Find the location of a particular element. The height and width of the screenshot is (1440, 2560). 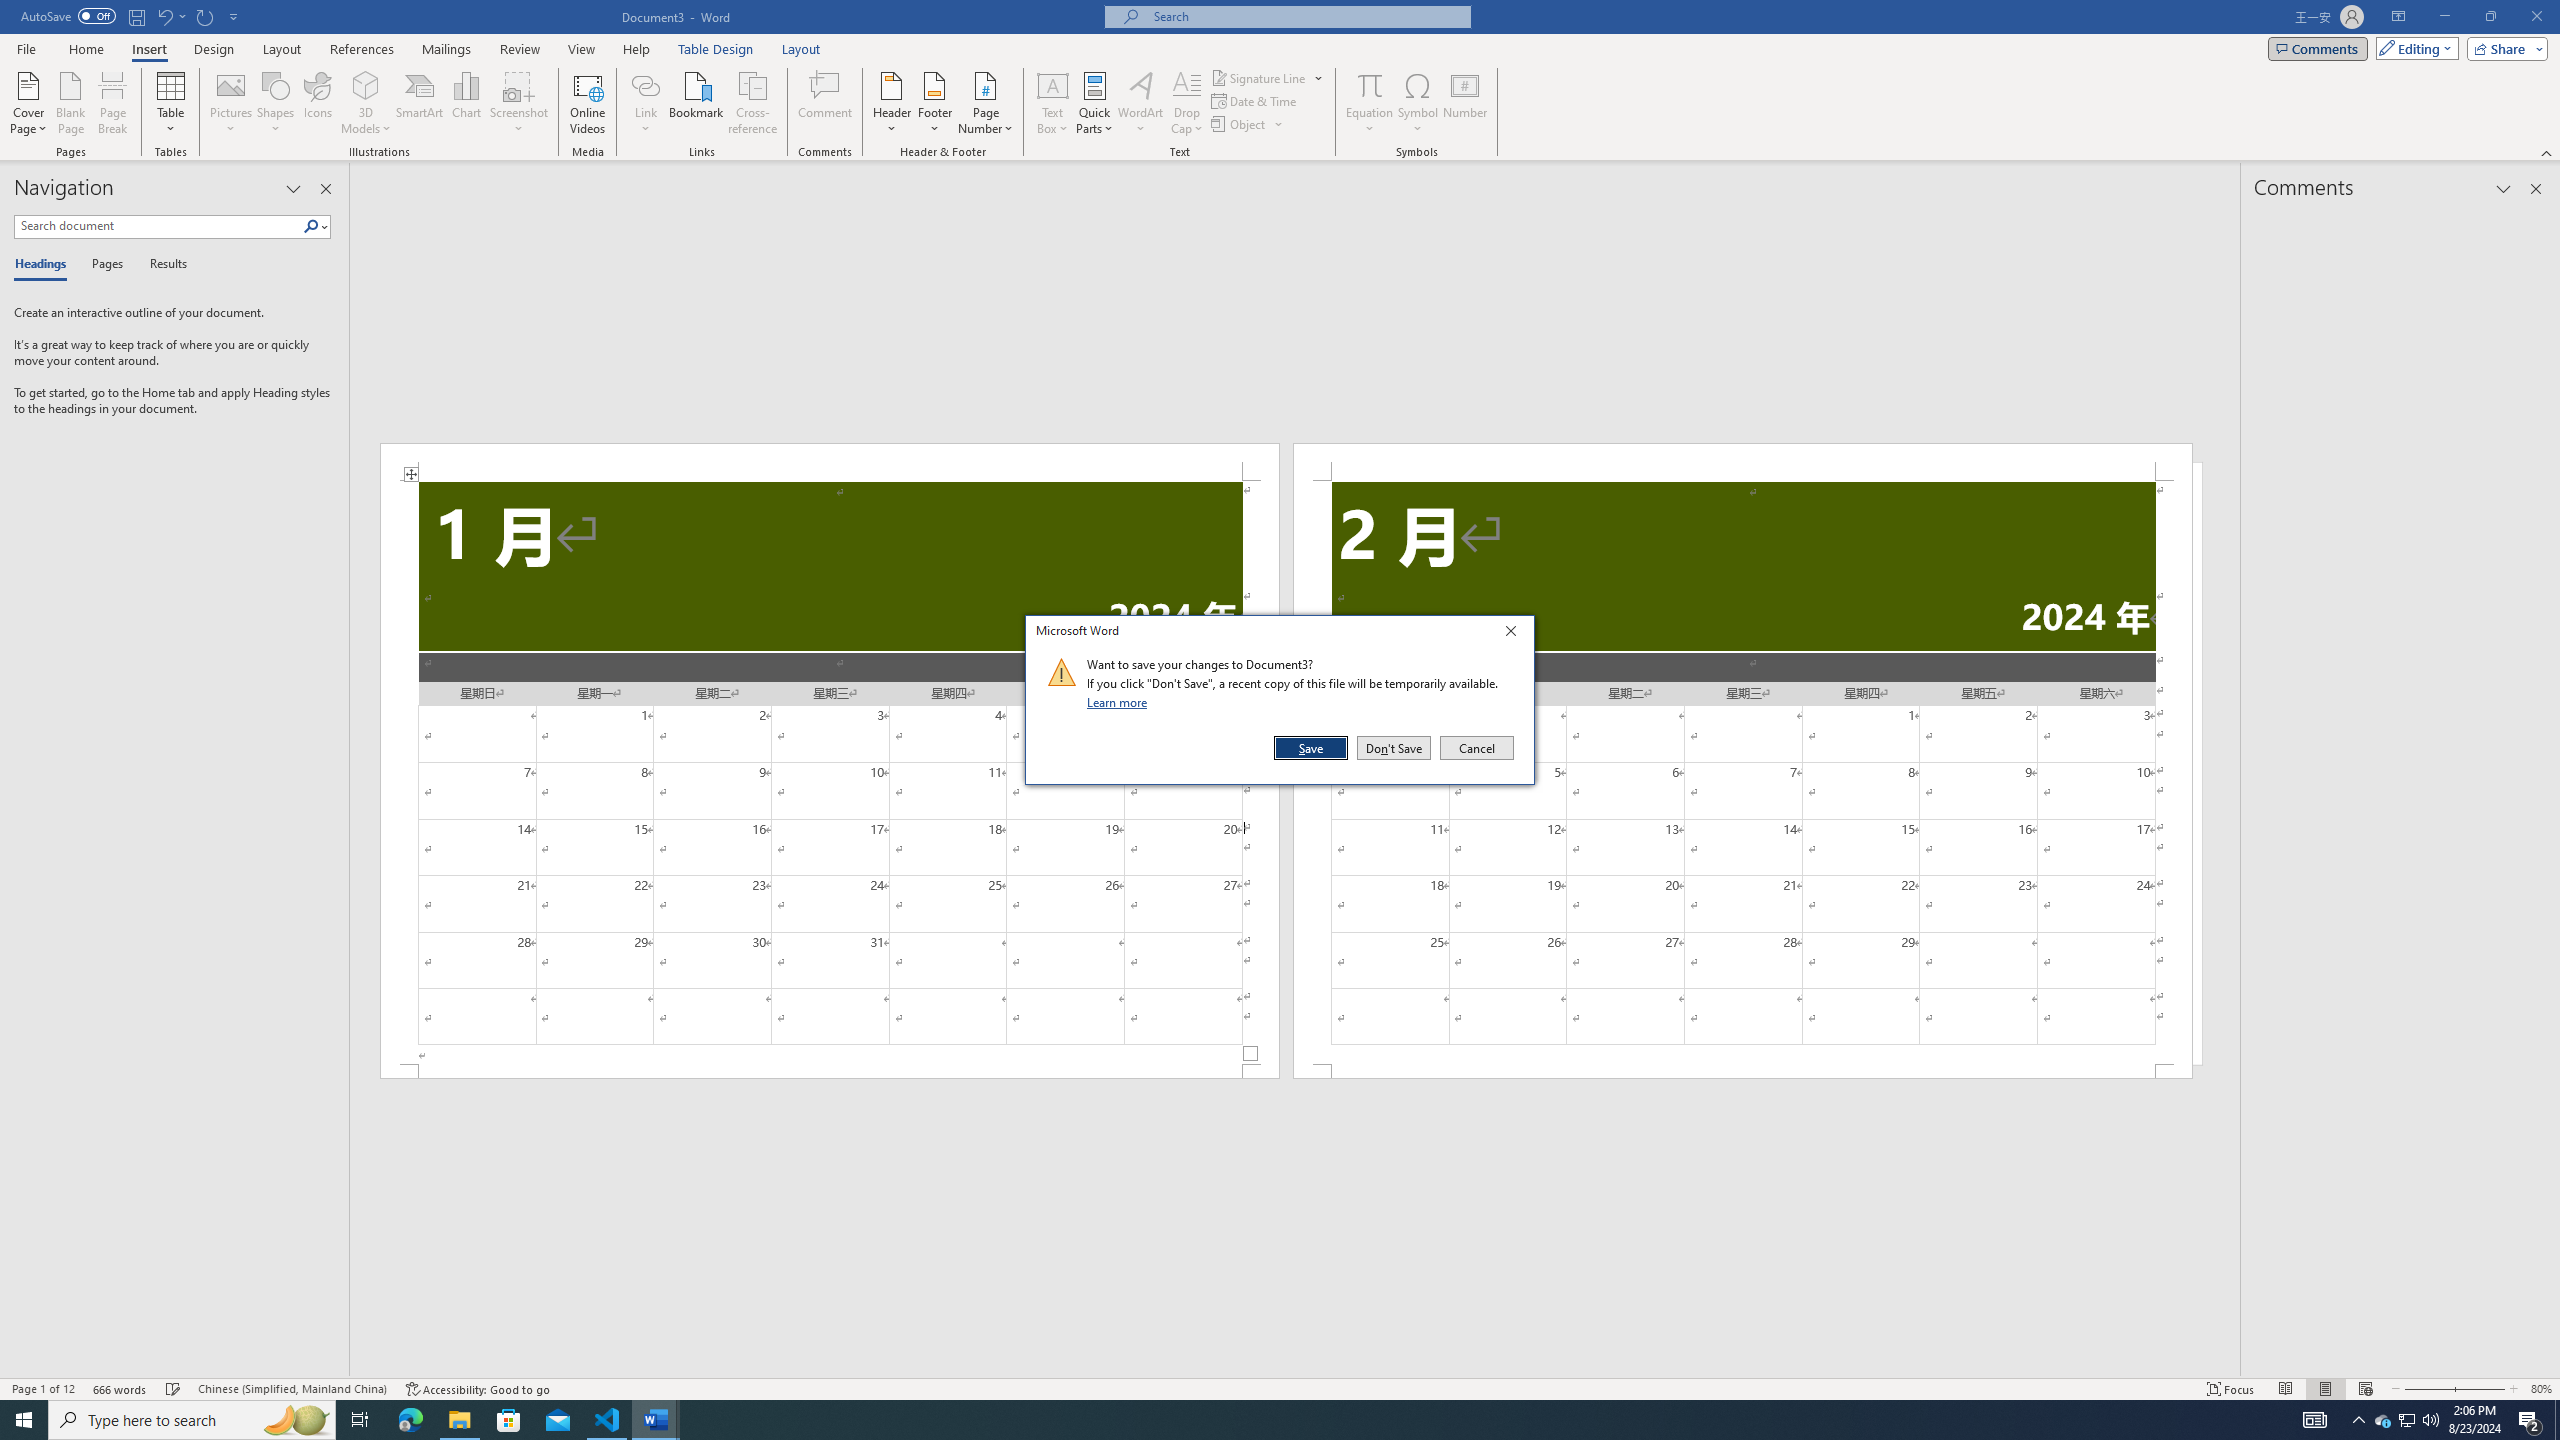

Blank Page is located at coordinates (72, 103).